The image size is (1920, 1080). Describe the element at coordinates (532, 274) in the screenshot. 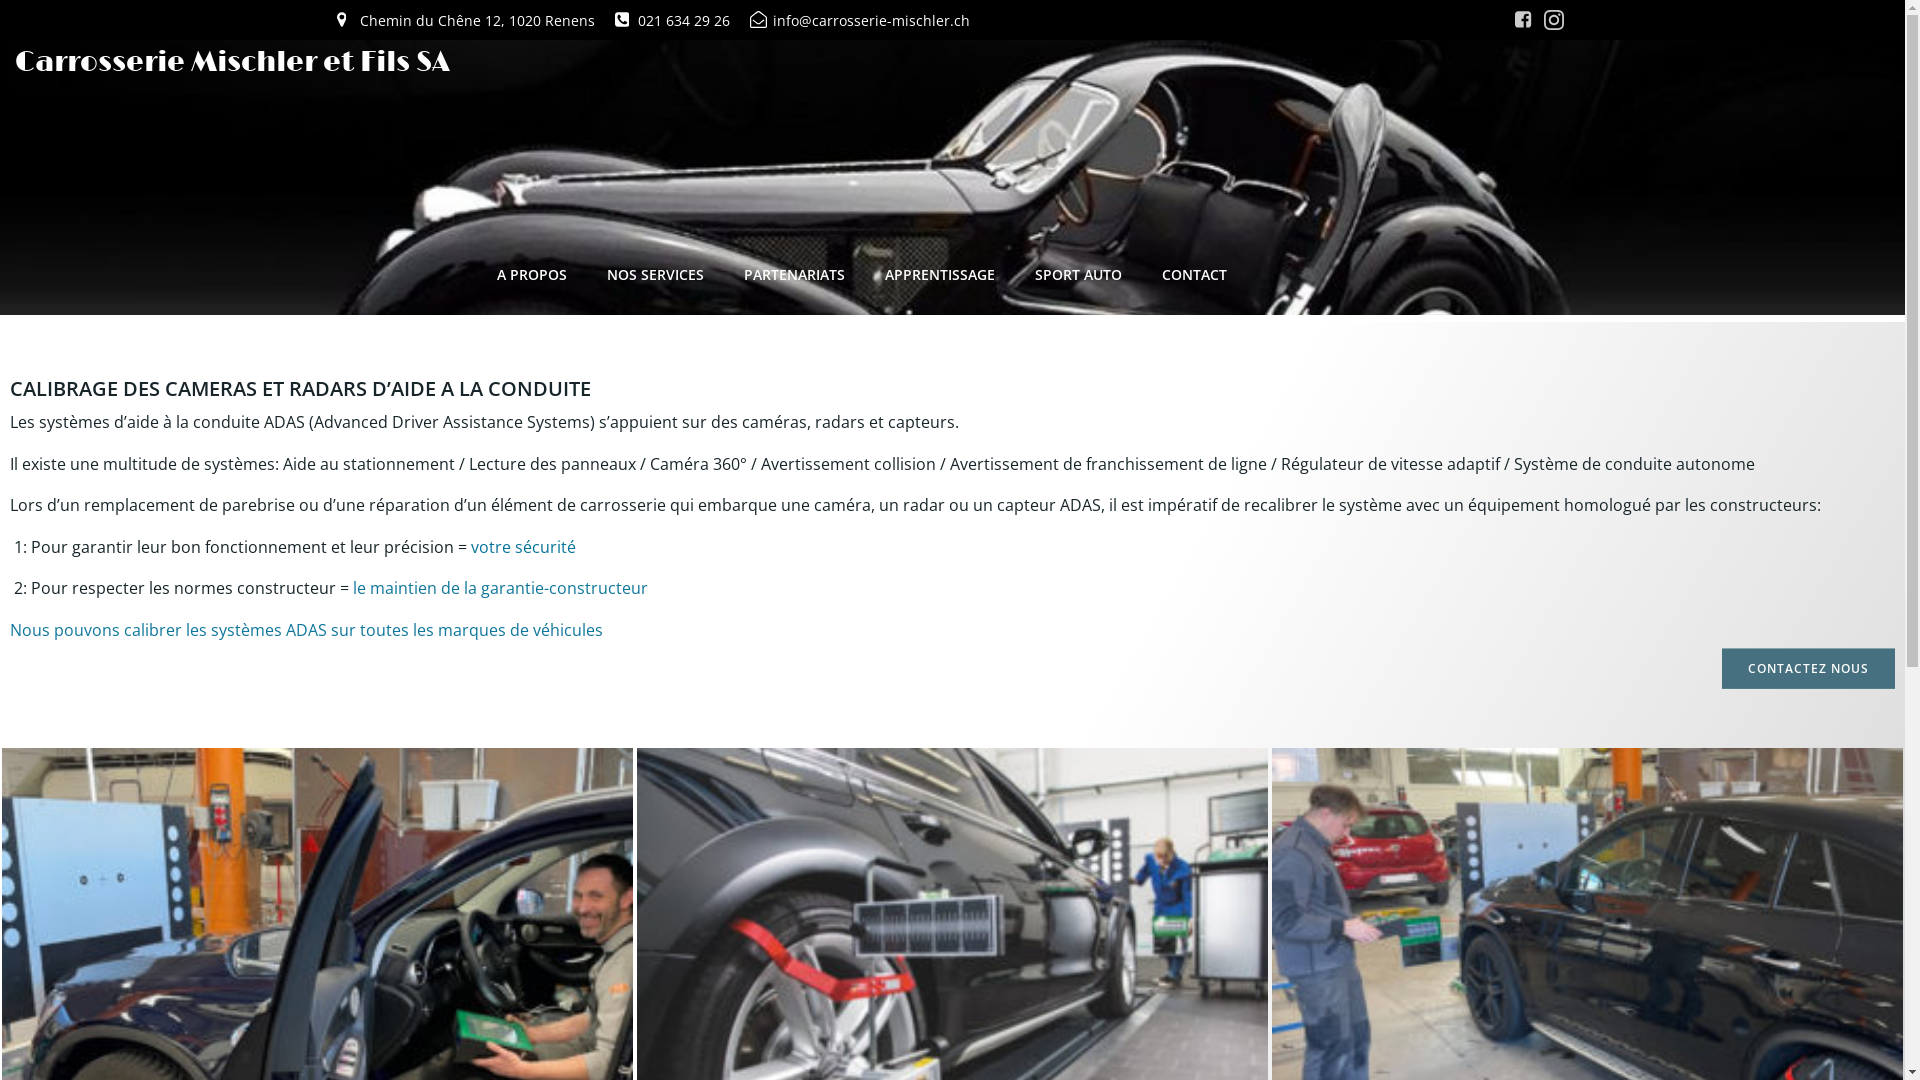

I see `A PROPOS` at that location.